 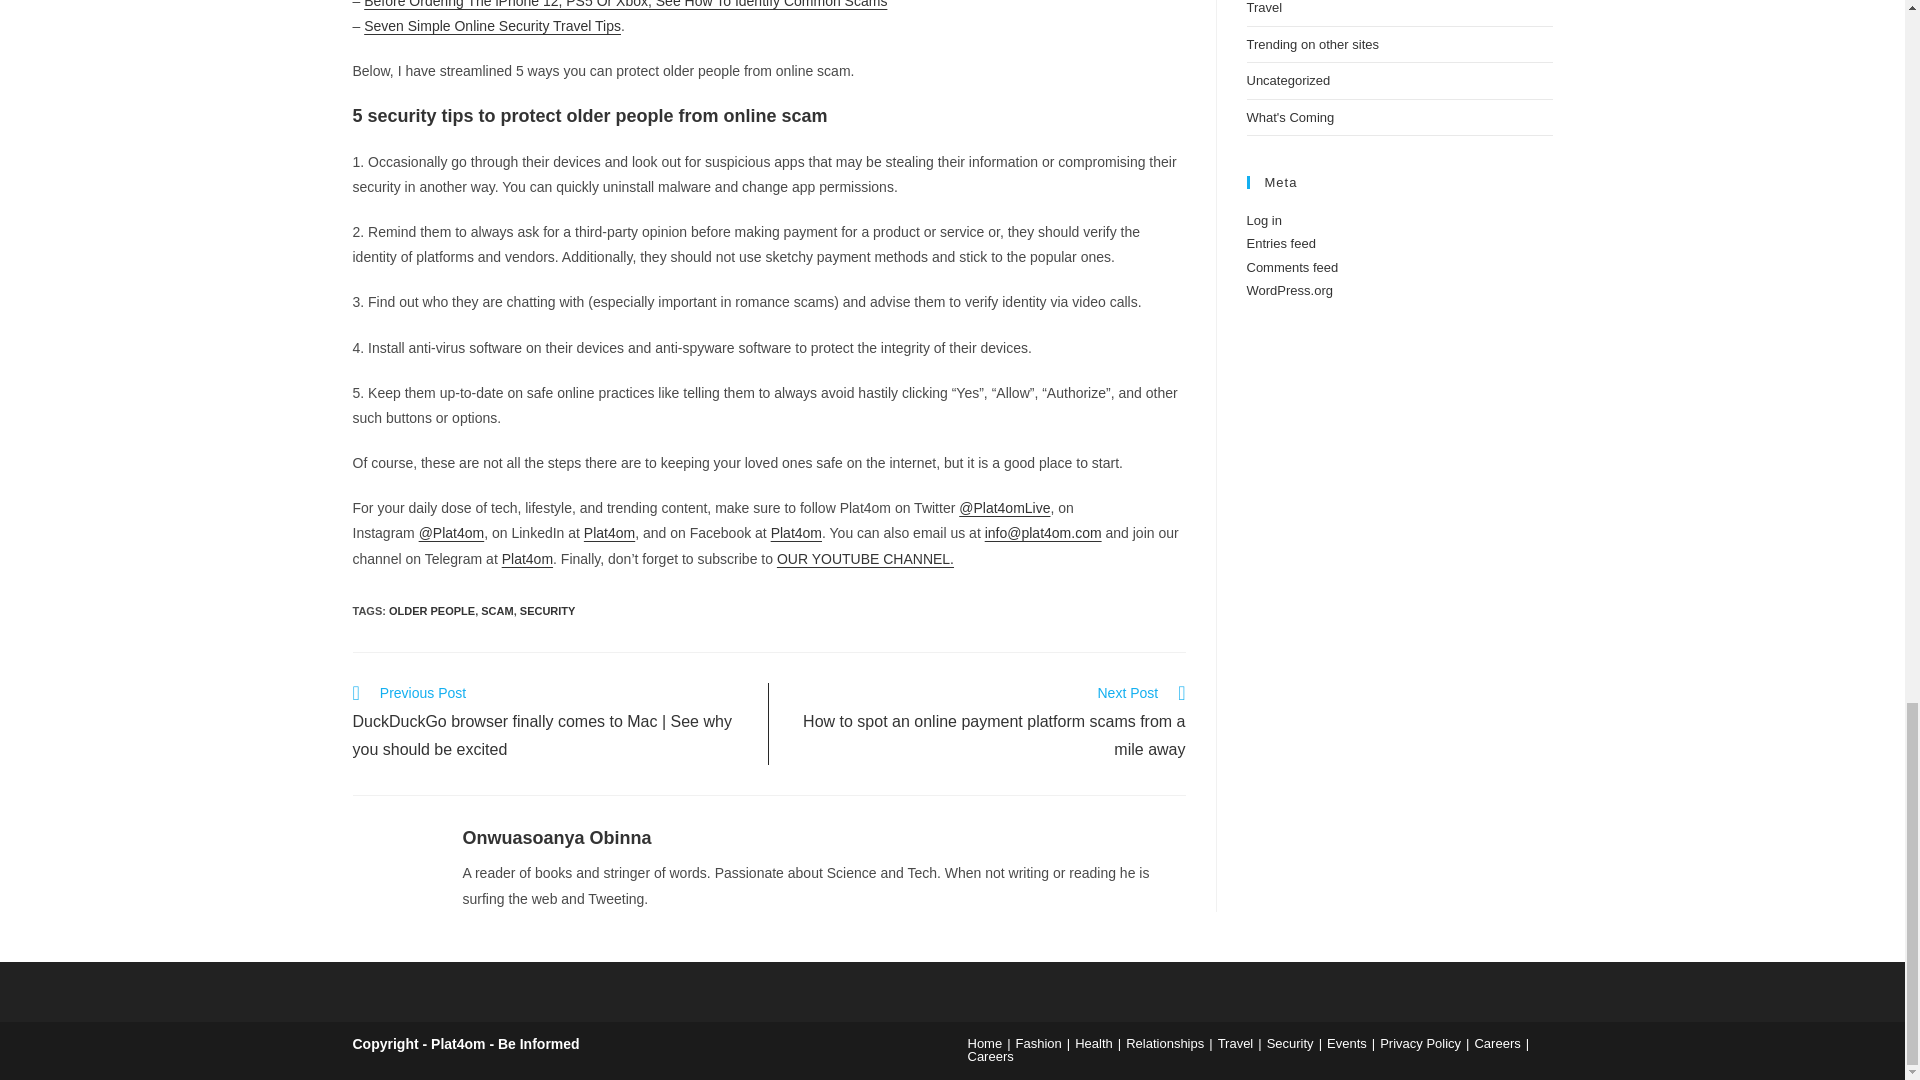 What do you see at coordinates (796, 532) in the screenshot?
I see `Plat4om` at bounding box center [796, 532].